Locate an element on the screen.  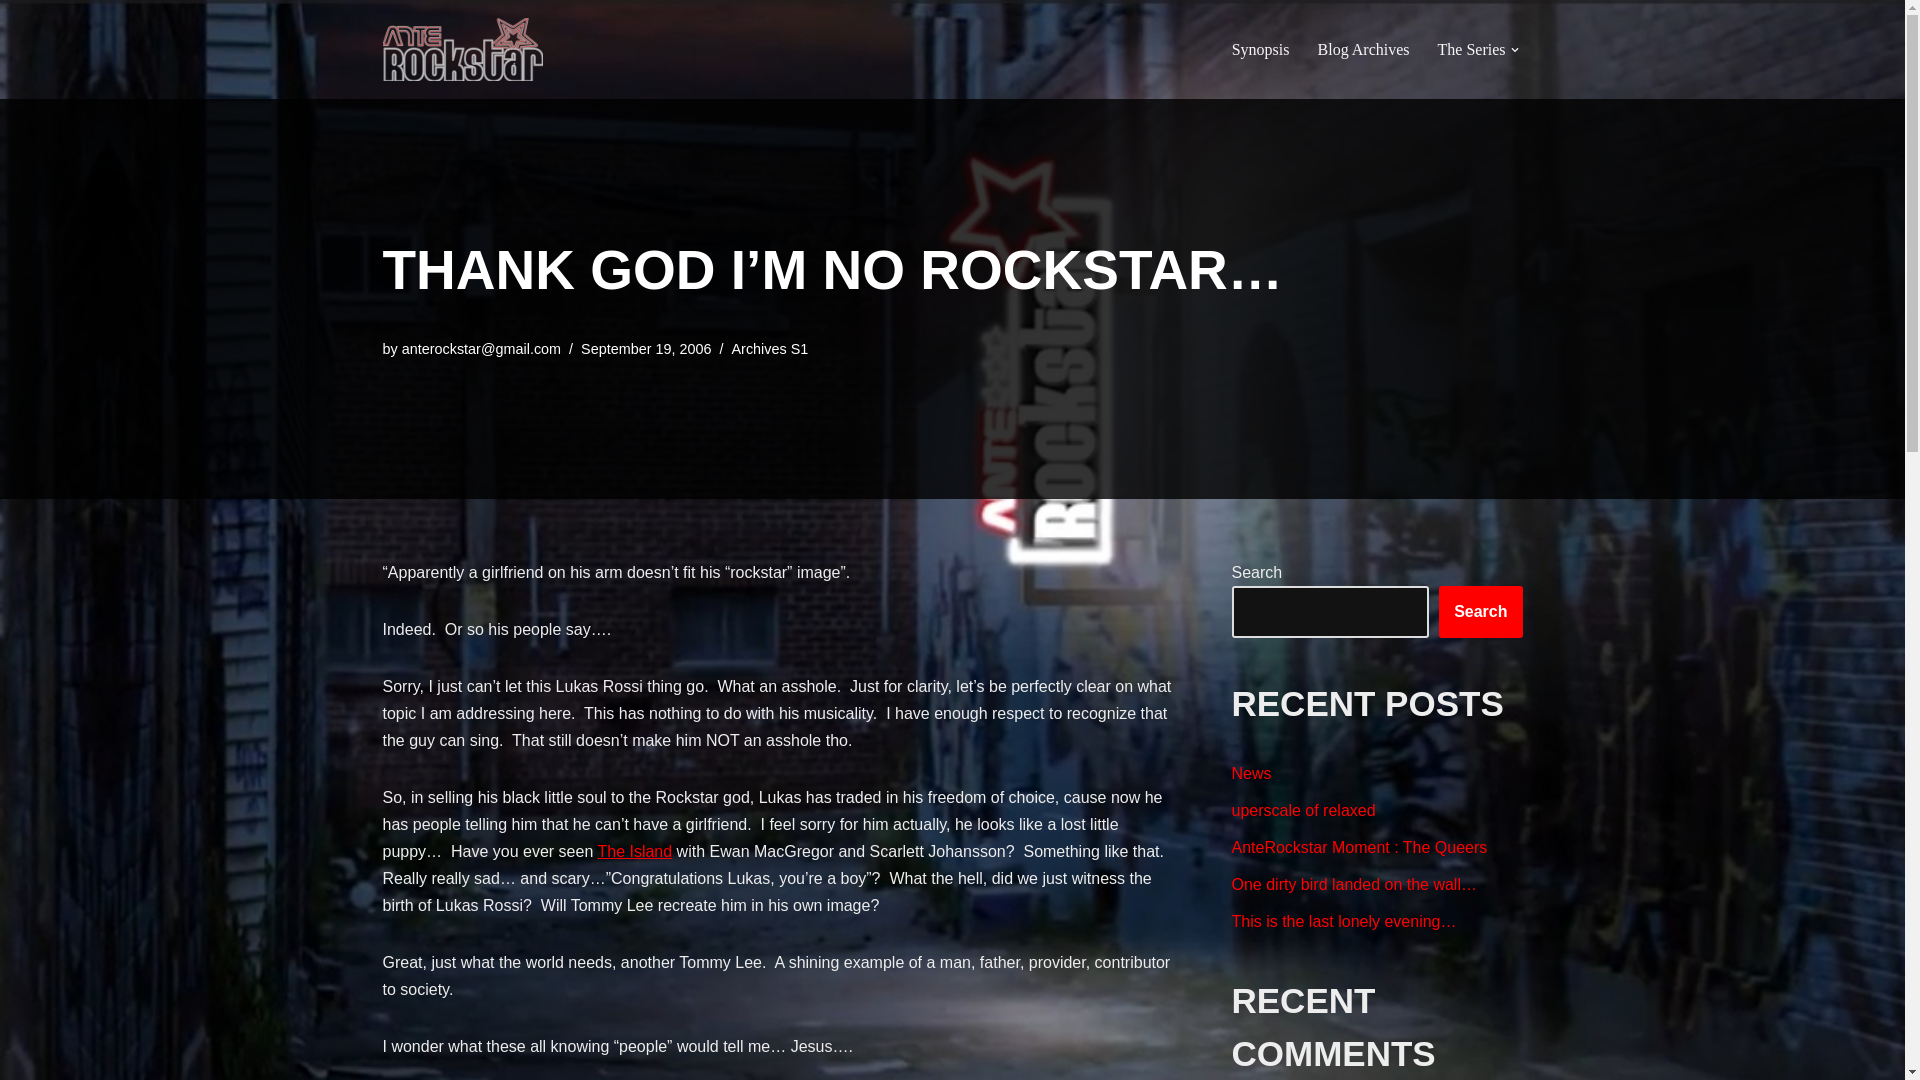
uperscale of relaxed is located at coordinates (1304, 810).